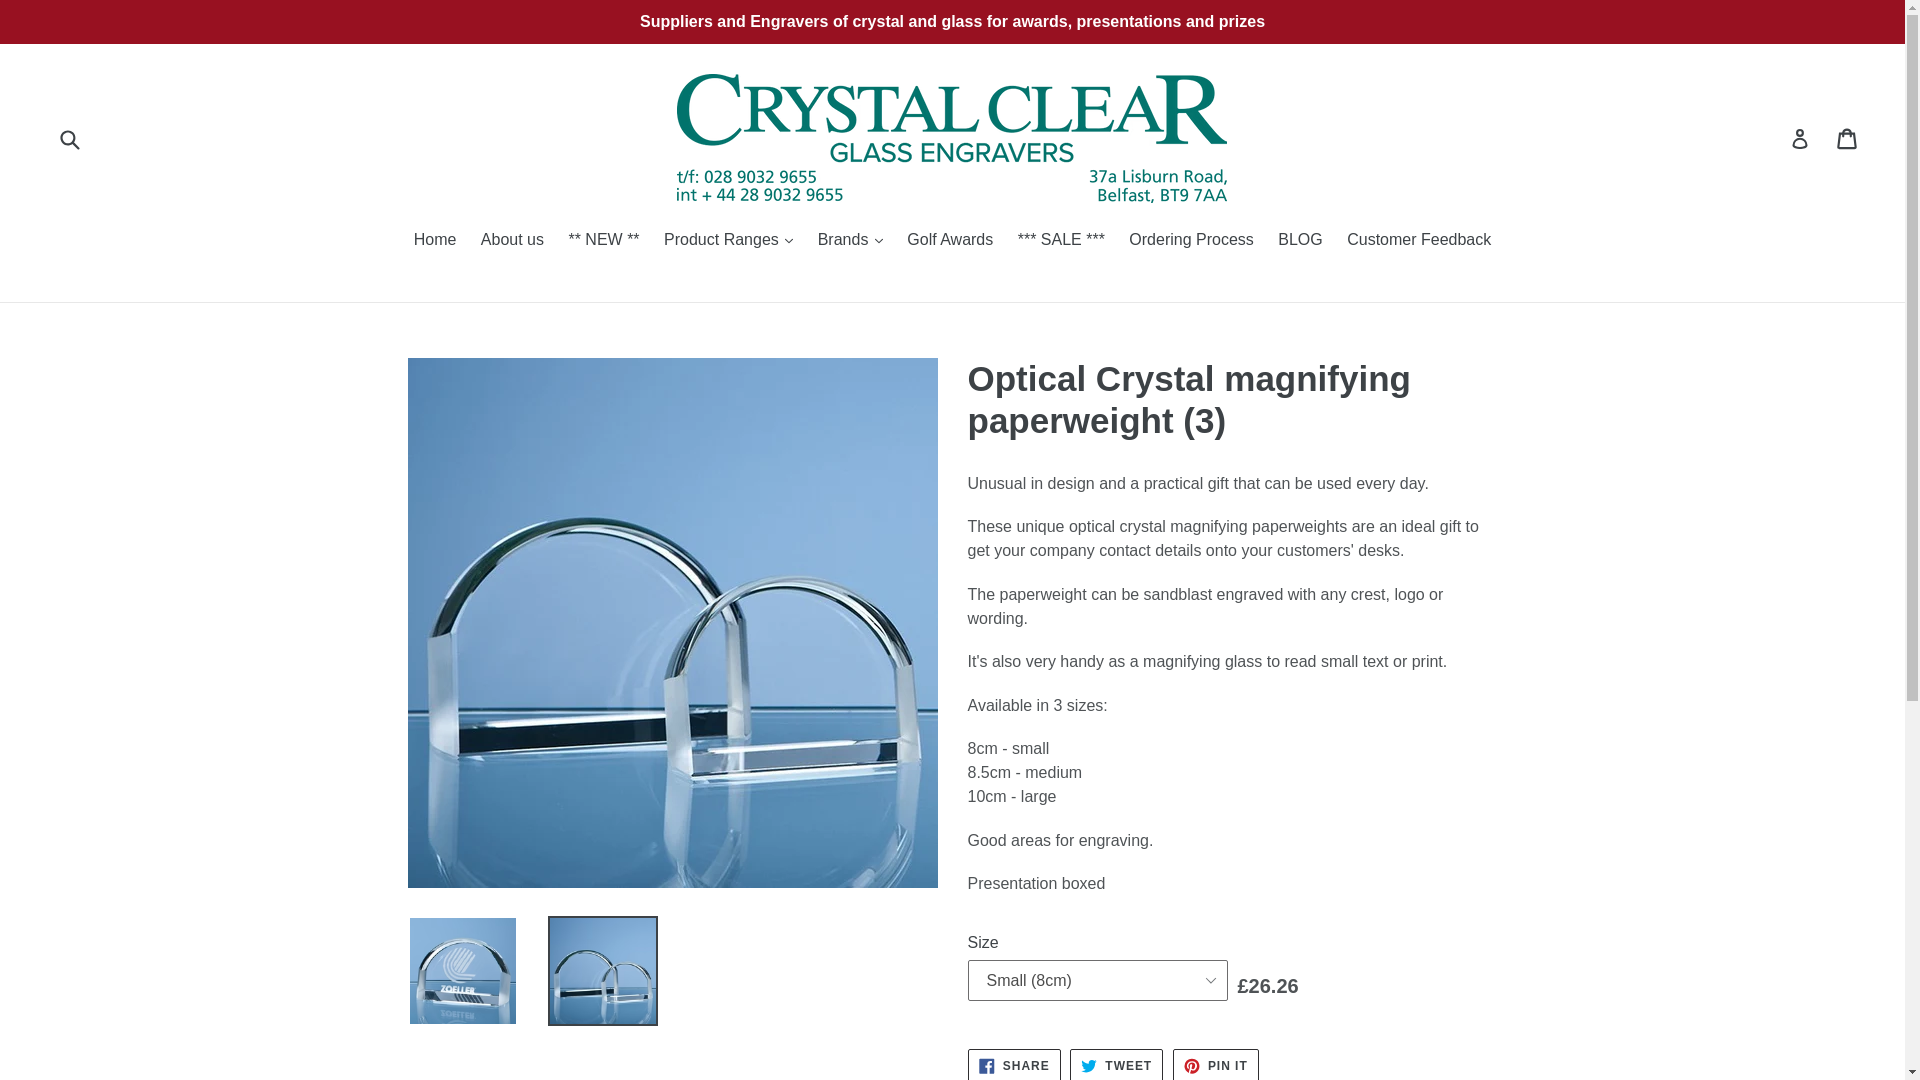 This screenshot has width=1920, height=1080. What do you see at coordinates (1216, 1064) in the screenshot?
I see `Pin on Pinterest` at bounding box center [1216, 1064].